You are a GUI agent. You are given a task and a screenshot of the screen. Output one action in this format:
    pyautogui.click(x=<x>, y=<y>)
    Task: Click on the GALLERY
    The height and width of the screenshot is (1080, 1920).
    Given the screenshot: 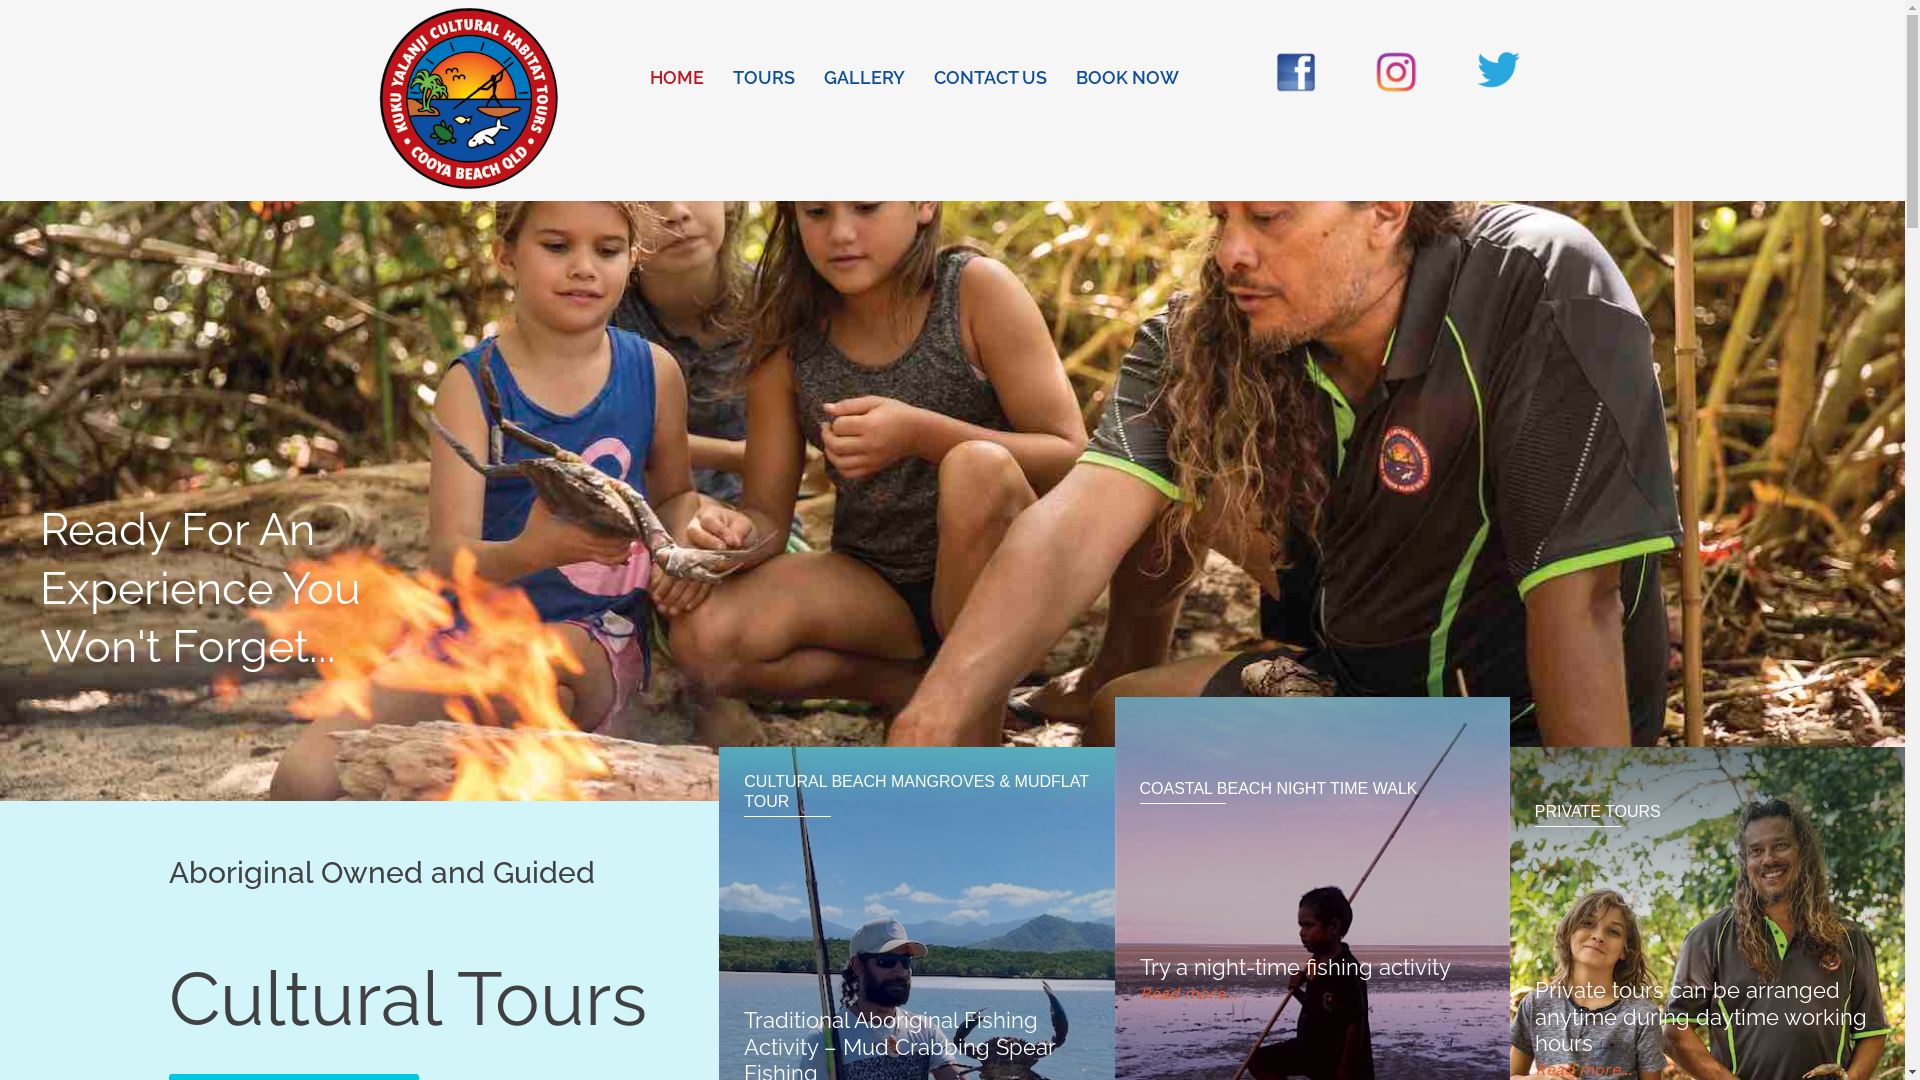 What is the action you would take?
    pyautogui.click(x=864, y=78)
    